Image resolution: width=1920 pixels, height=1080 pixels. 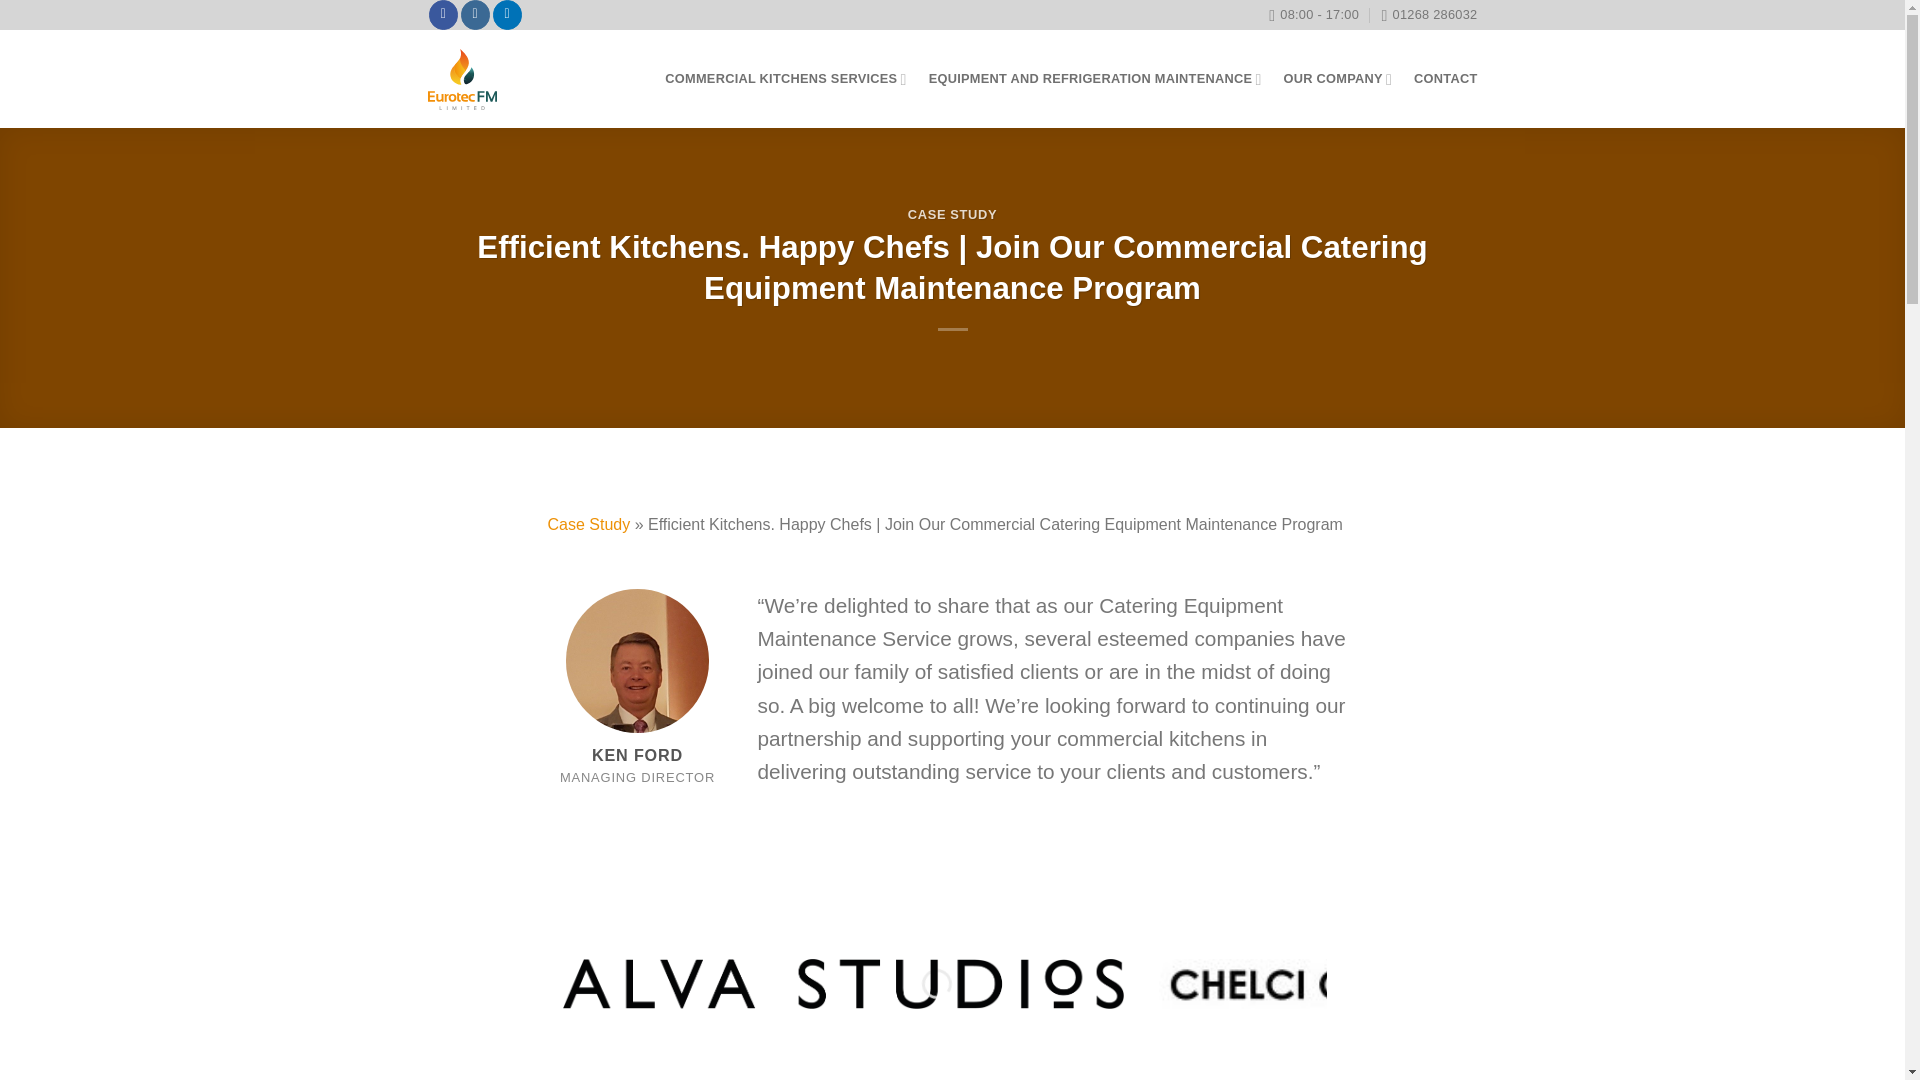 What do you see at coordinates (474, 15) in the screenshot?
I see `Follow on Instagram` at bounding box center [474, 15].